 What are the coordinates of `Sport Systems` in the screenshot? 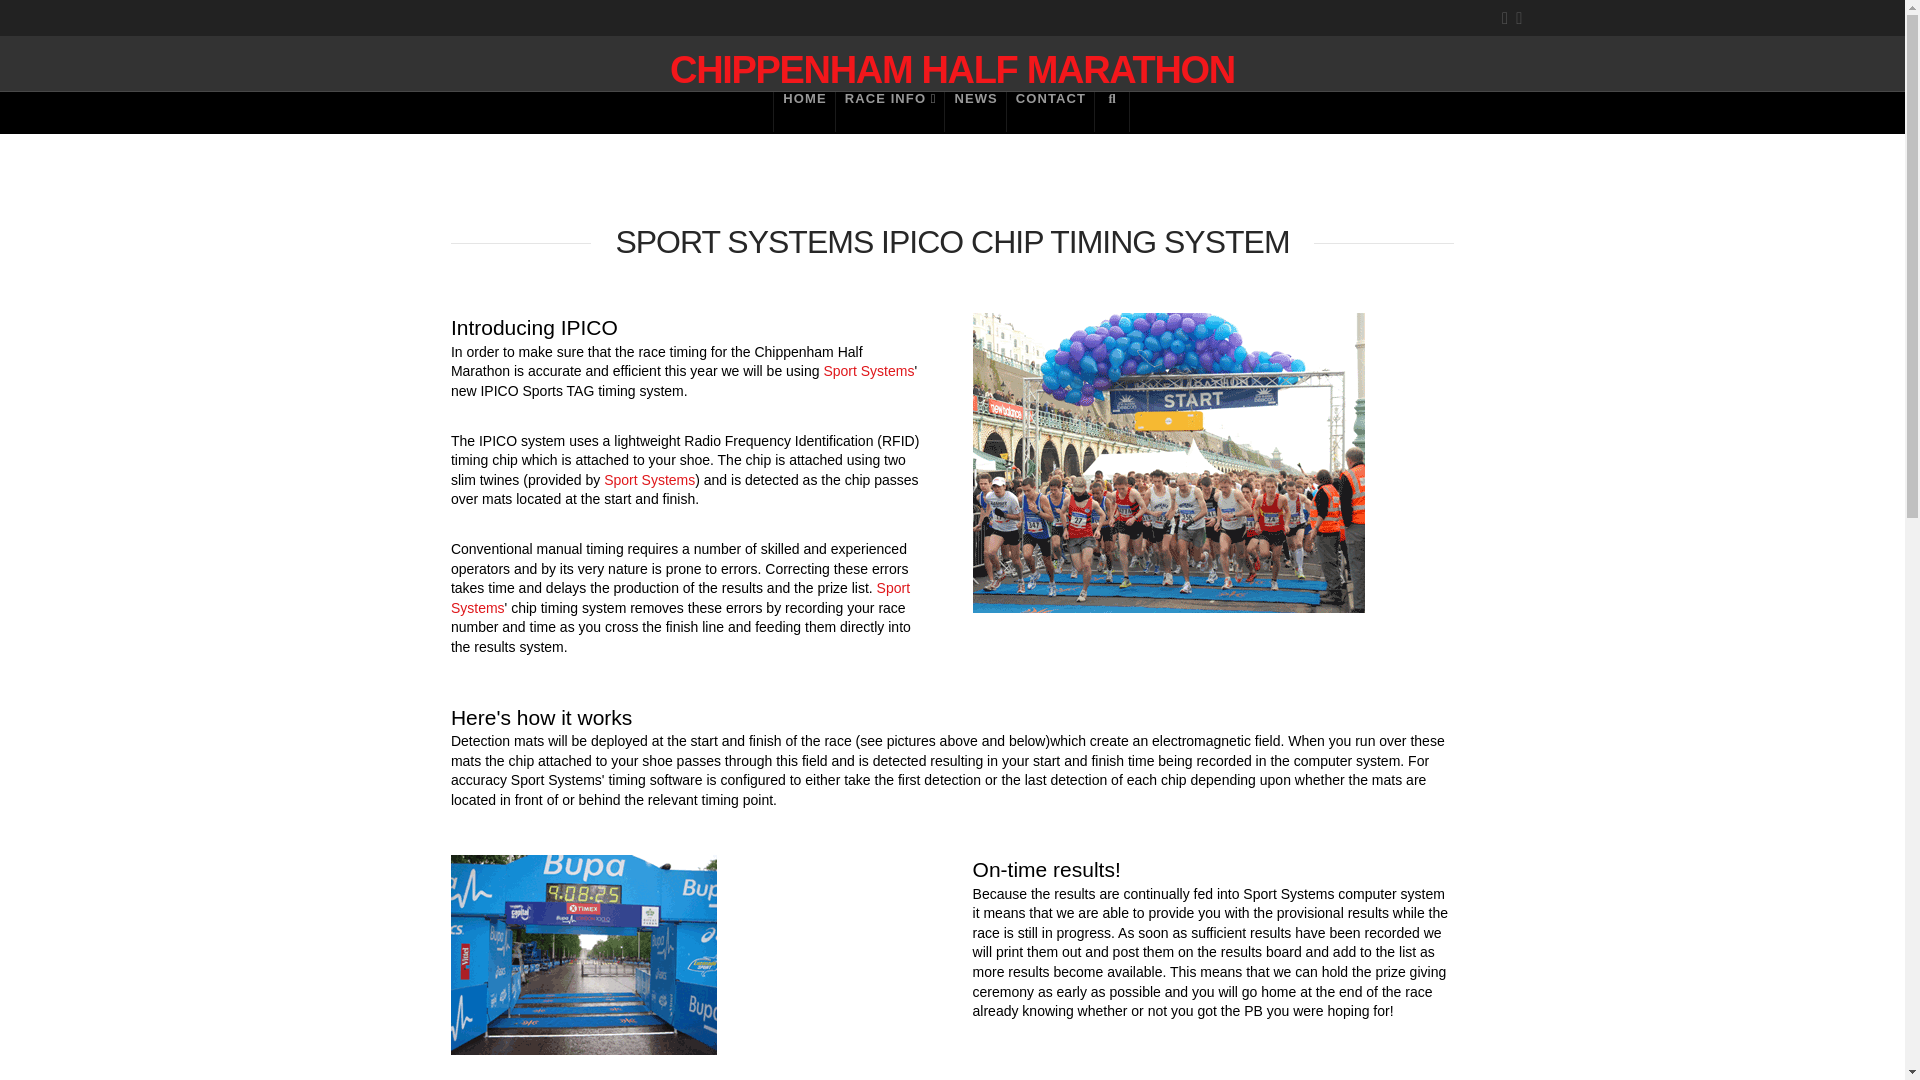 It's located at (868, 370).